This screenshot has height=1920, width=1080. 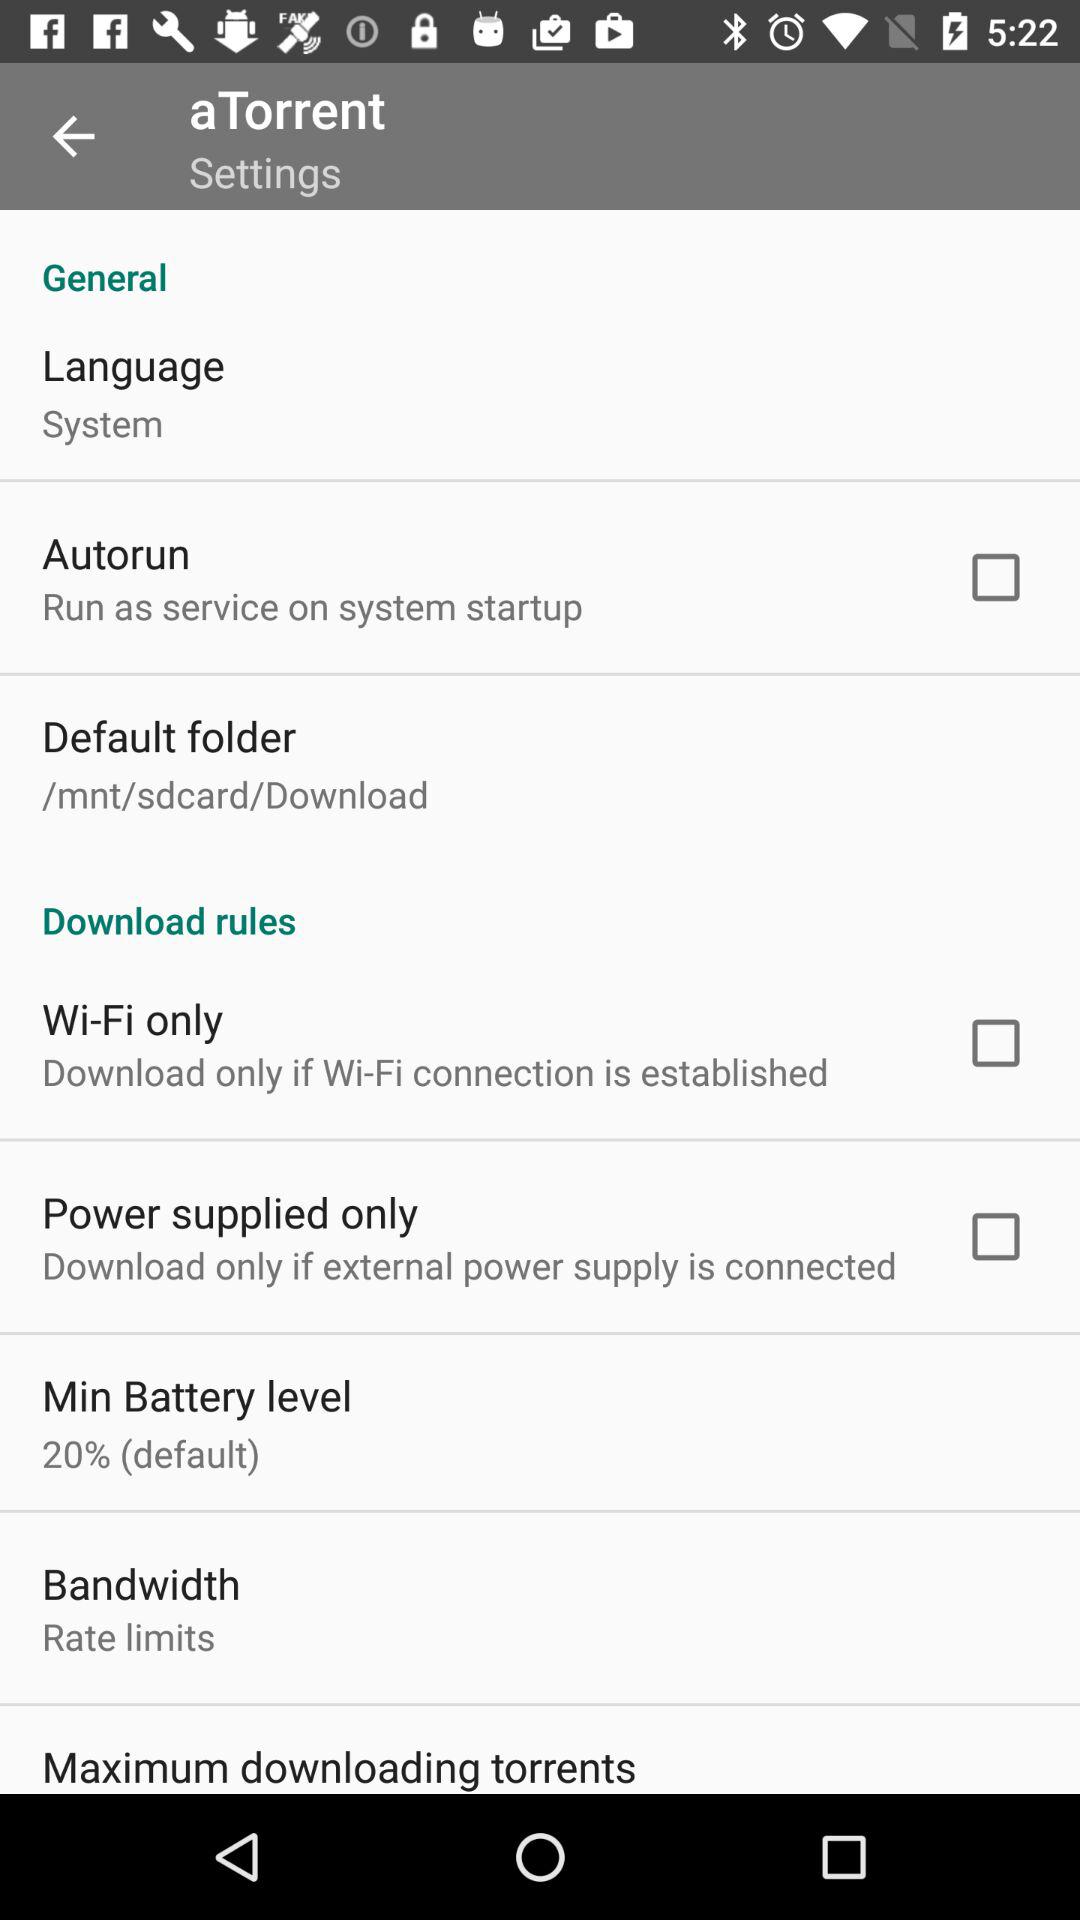 I want to click on click the item below the download only if icon, so click(x=197, y=1394).